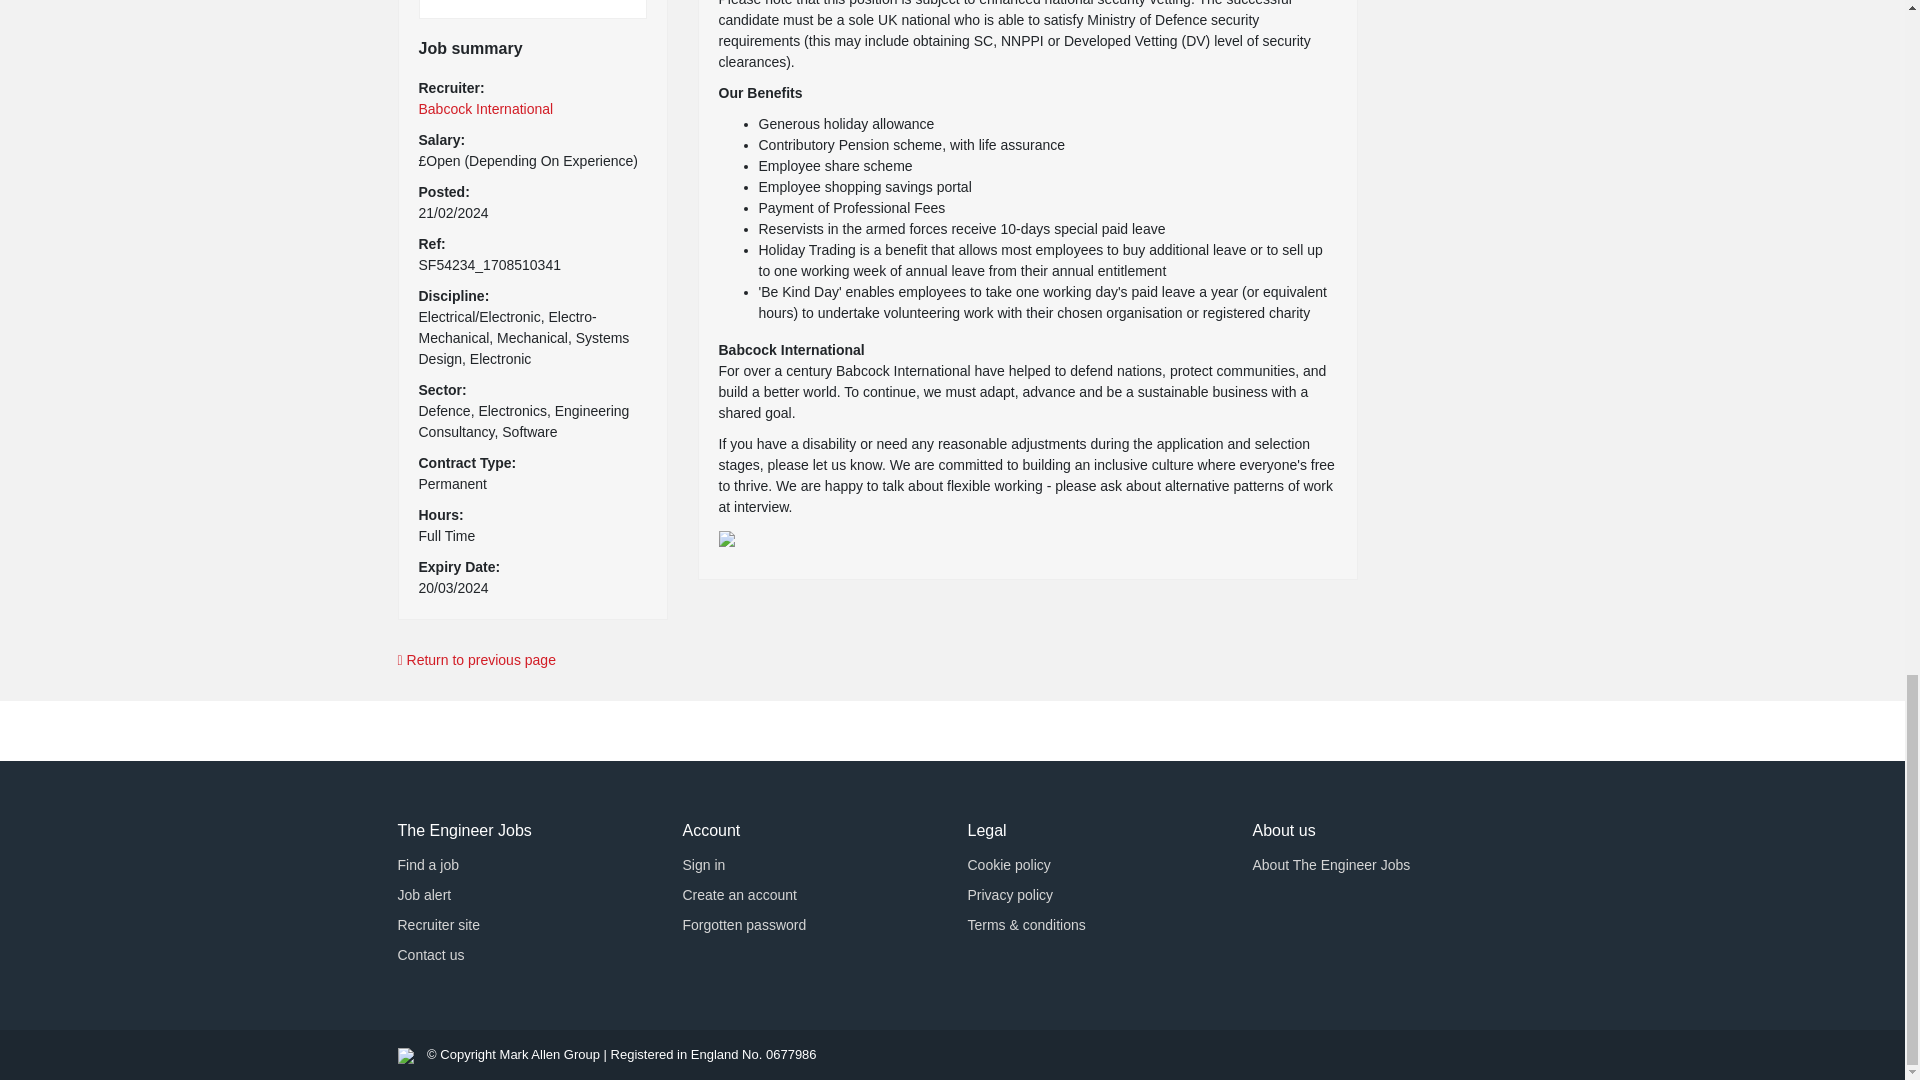 Image resolution: width=1920 pixels, height=1080 pixels. What do you see at coordinates (738, 894) in the screenshot?
I see `Create an account` at bounding box center [738, 894].